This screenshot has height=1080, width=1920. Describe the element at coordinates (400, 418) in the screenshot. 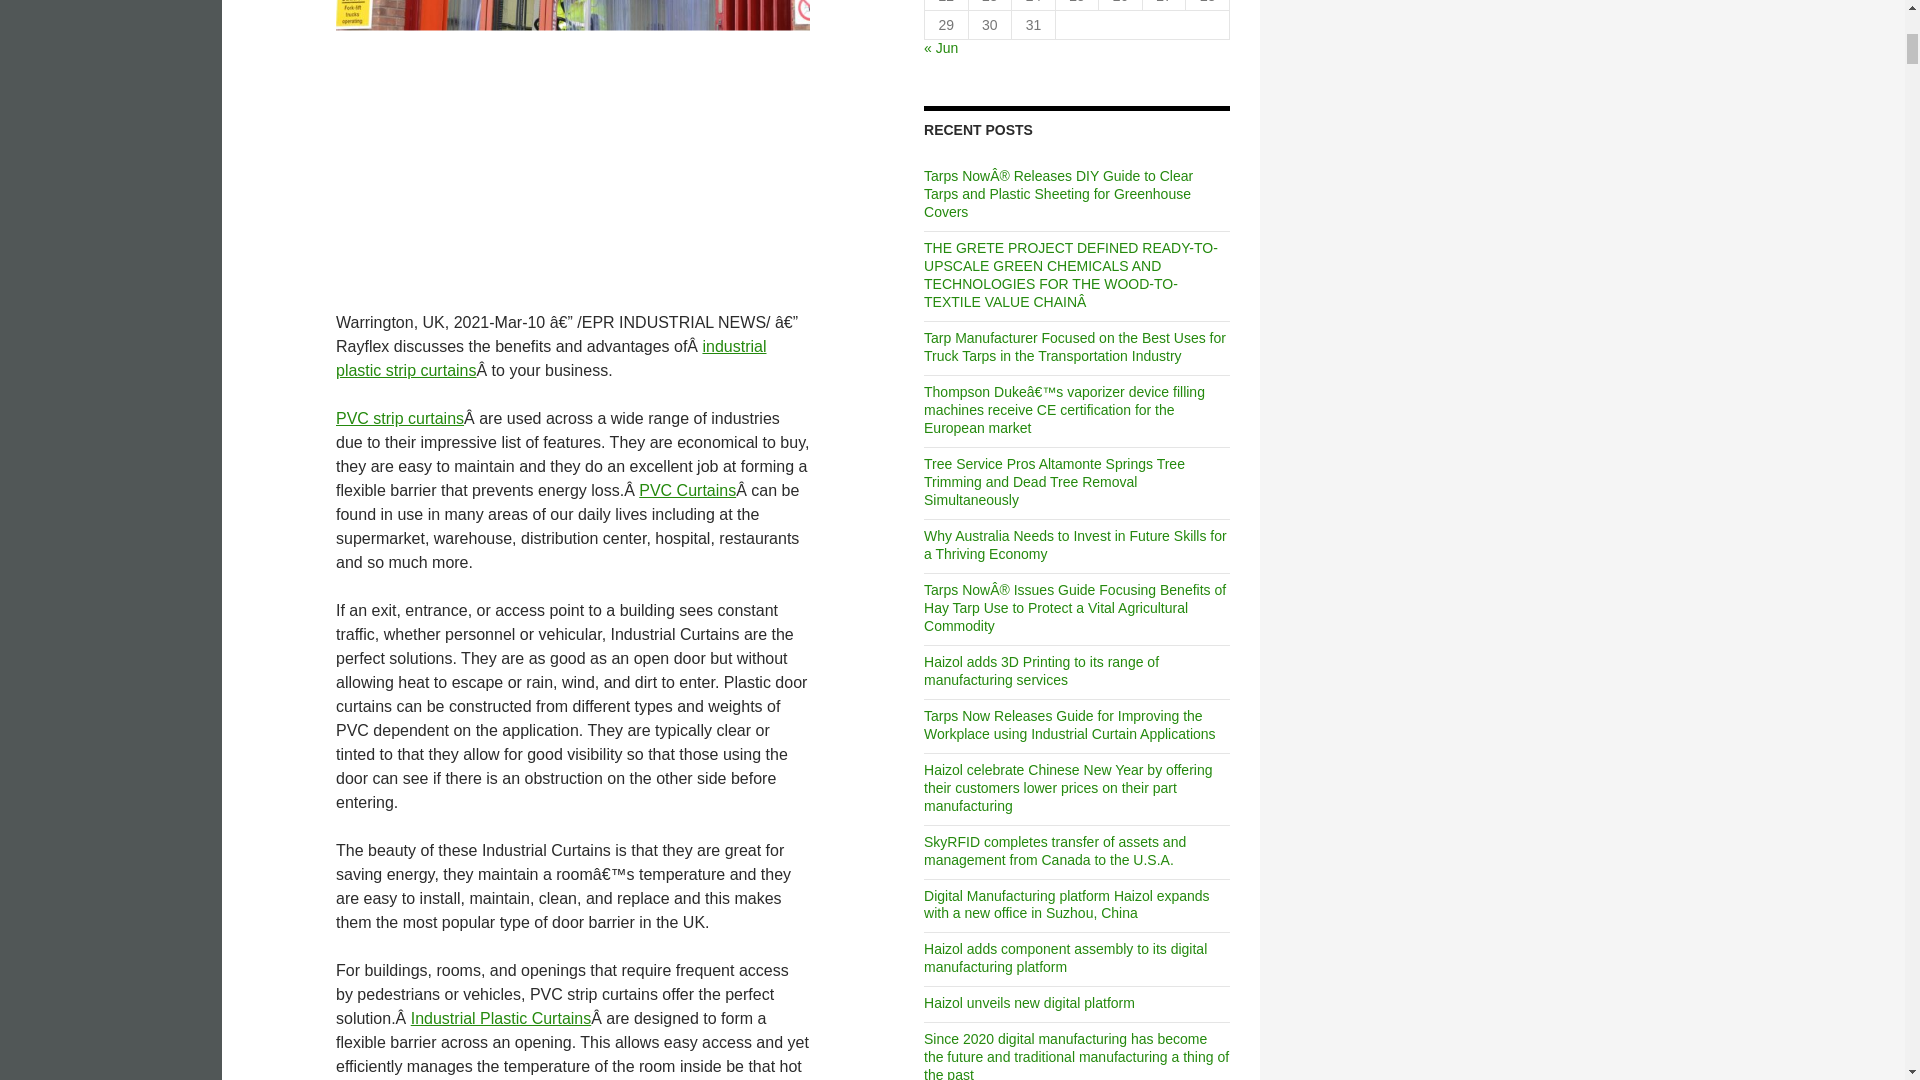

I see `PVC strip curtains` at that location.